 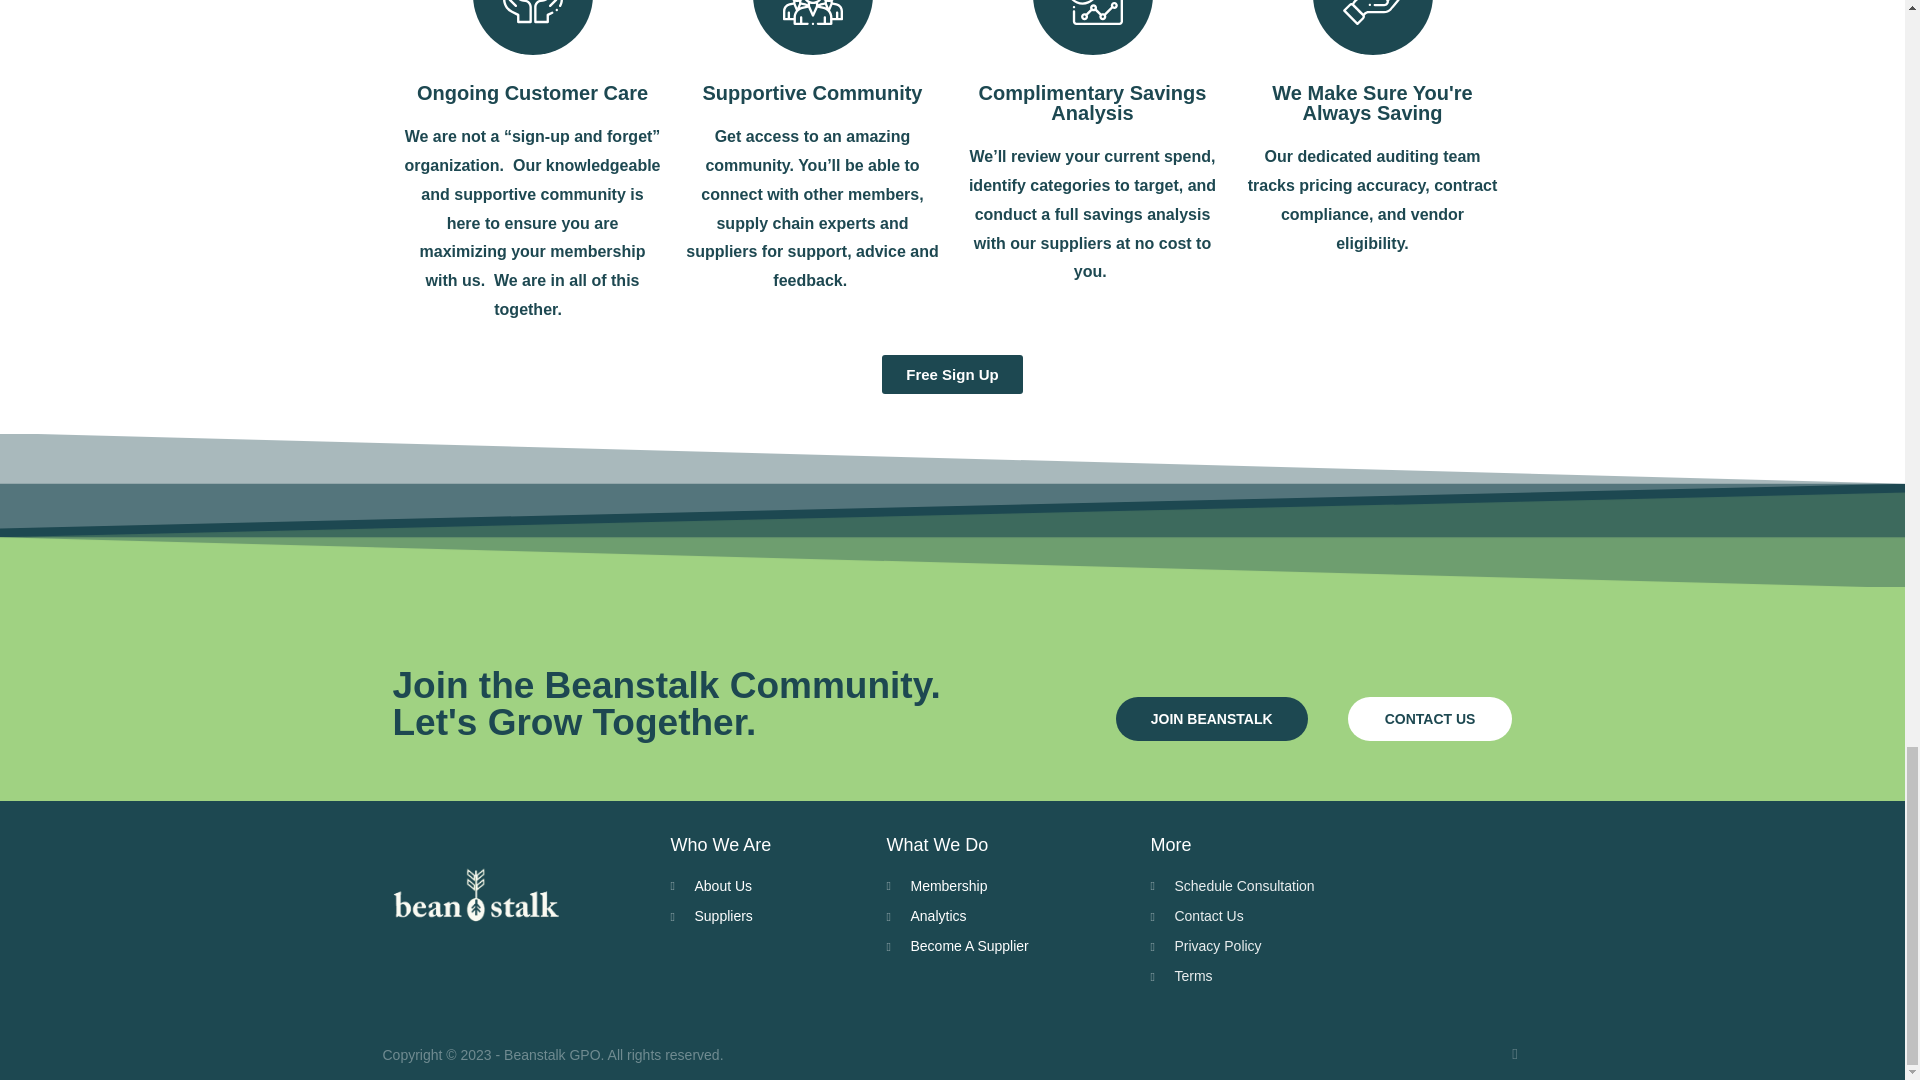 I want to click on Become A Supplier, so click(x=1008, y=946).